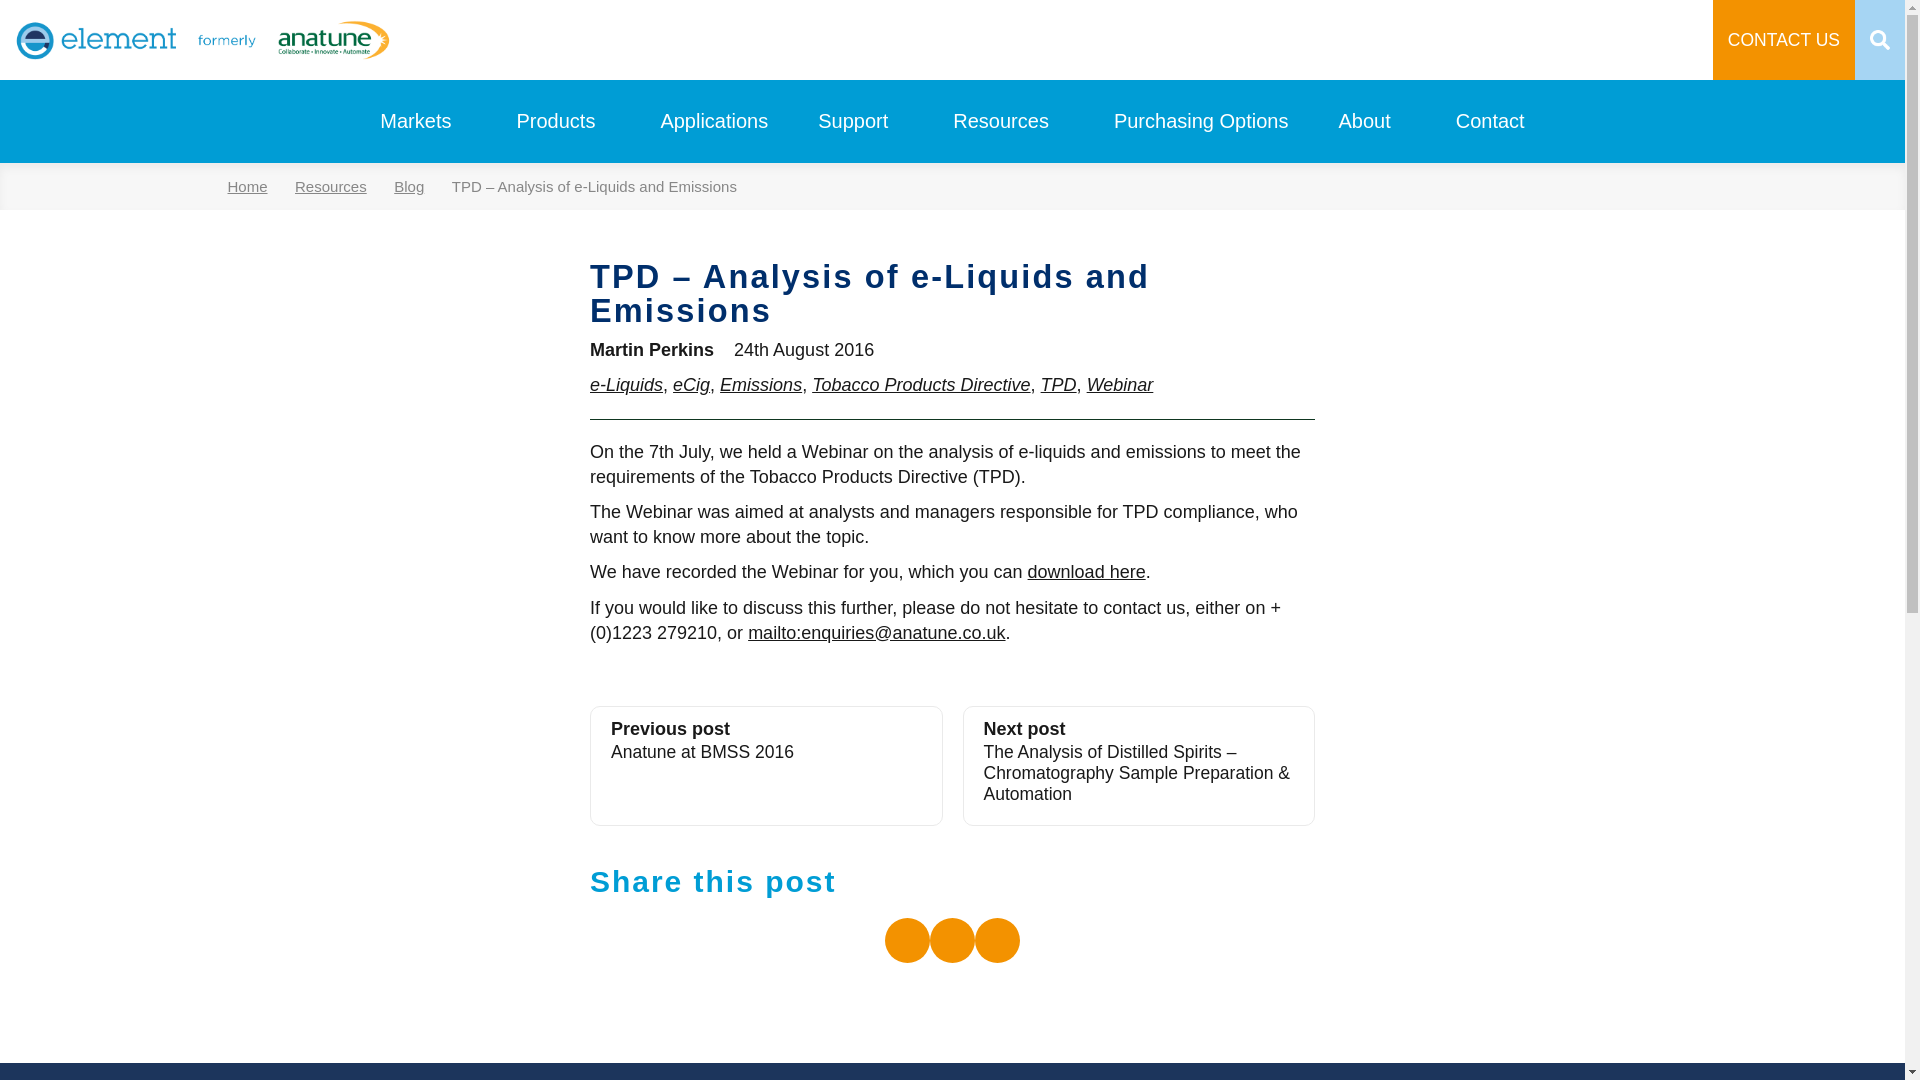 This screenshot has height=1080, width=1920. What do you see at coordinates (852, 121) in the screenshot?
I see `Support` at bounding box center [852, 121].